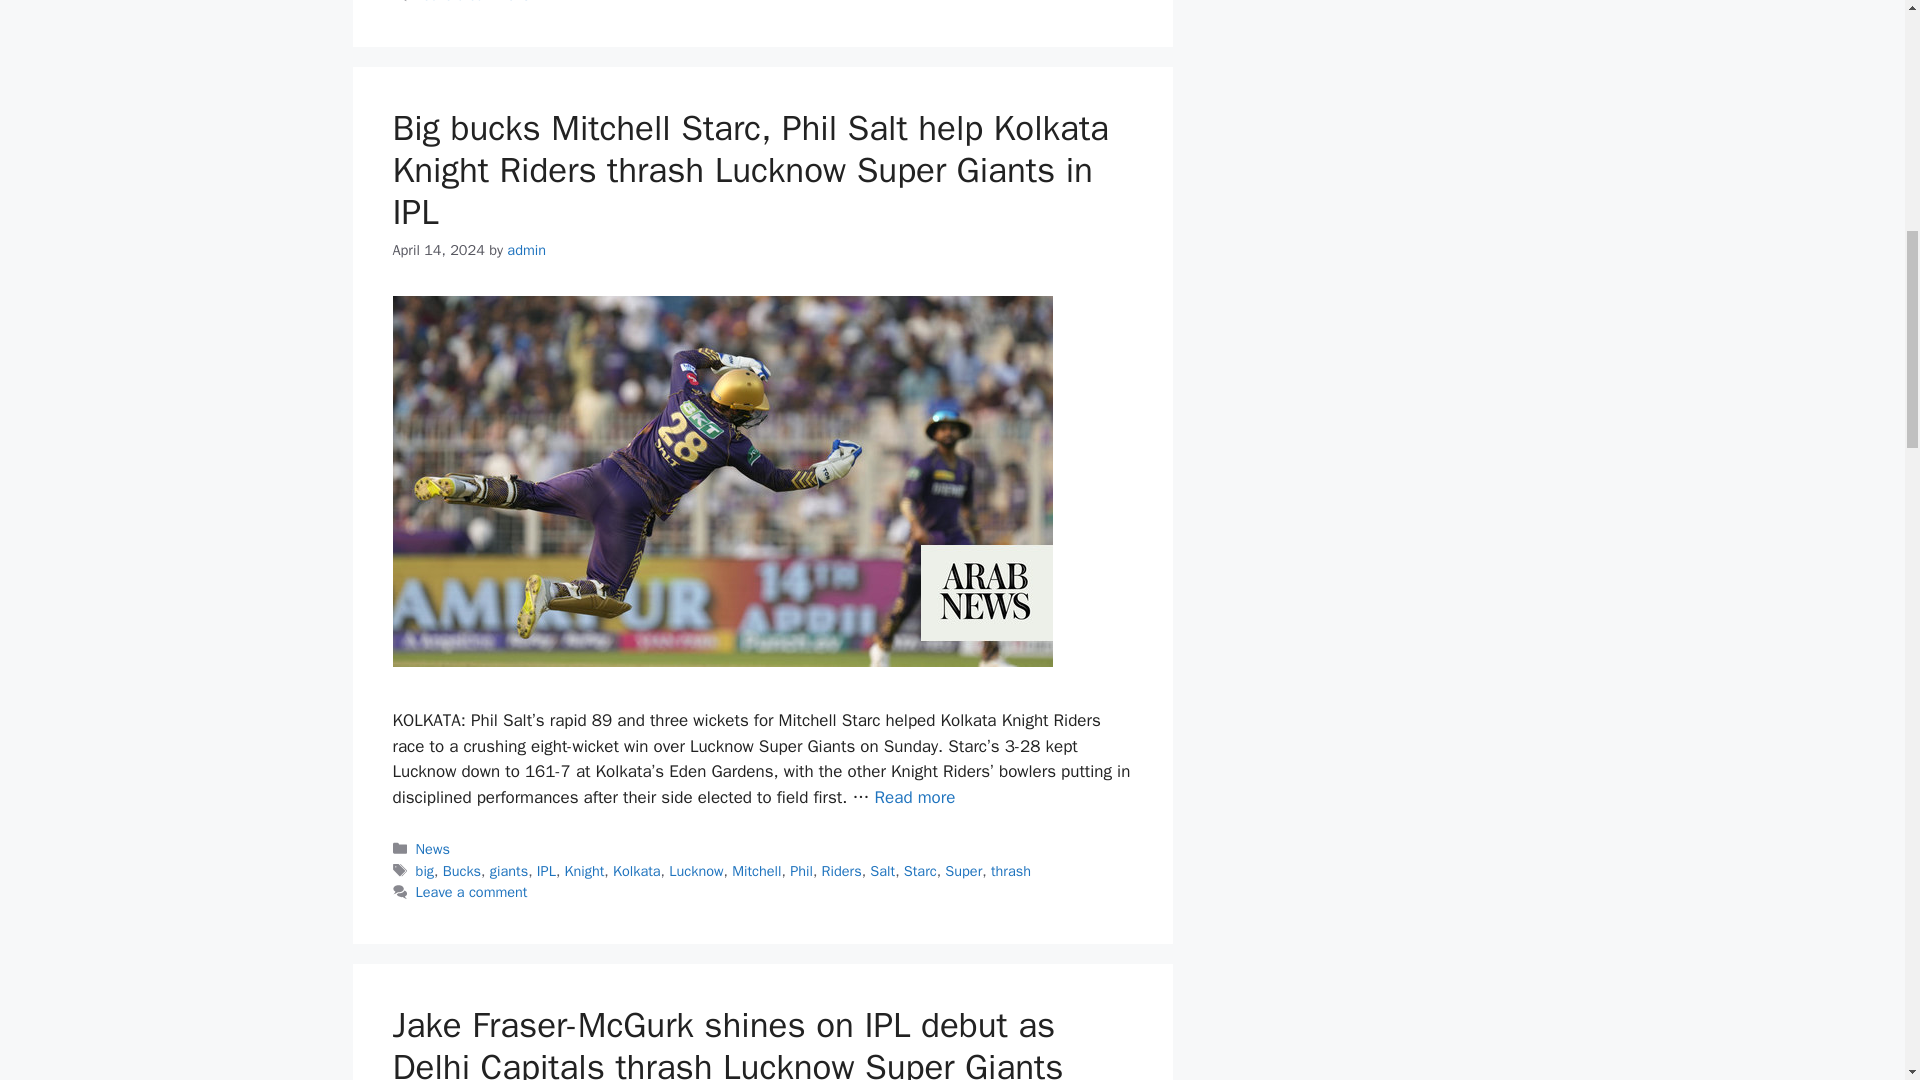  I want to click on View all posts by admin, so click(526, 250).